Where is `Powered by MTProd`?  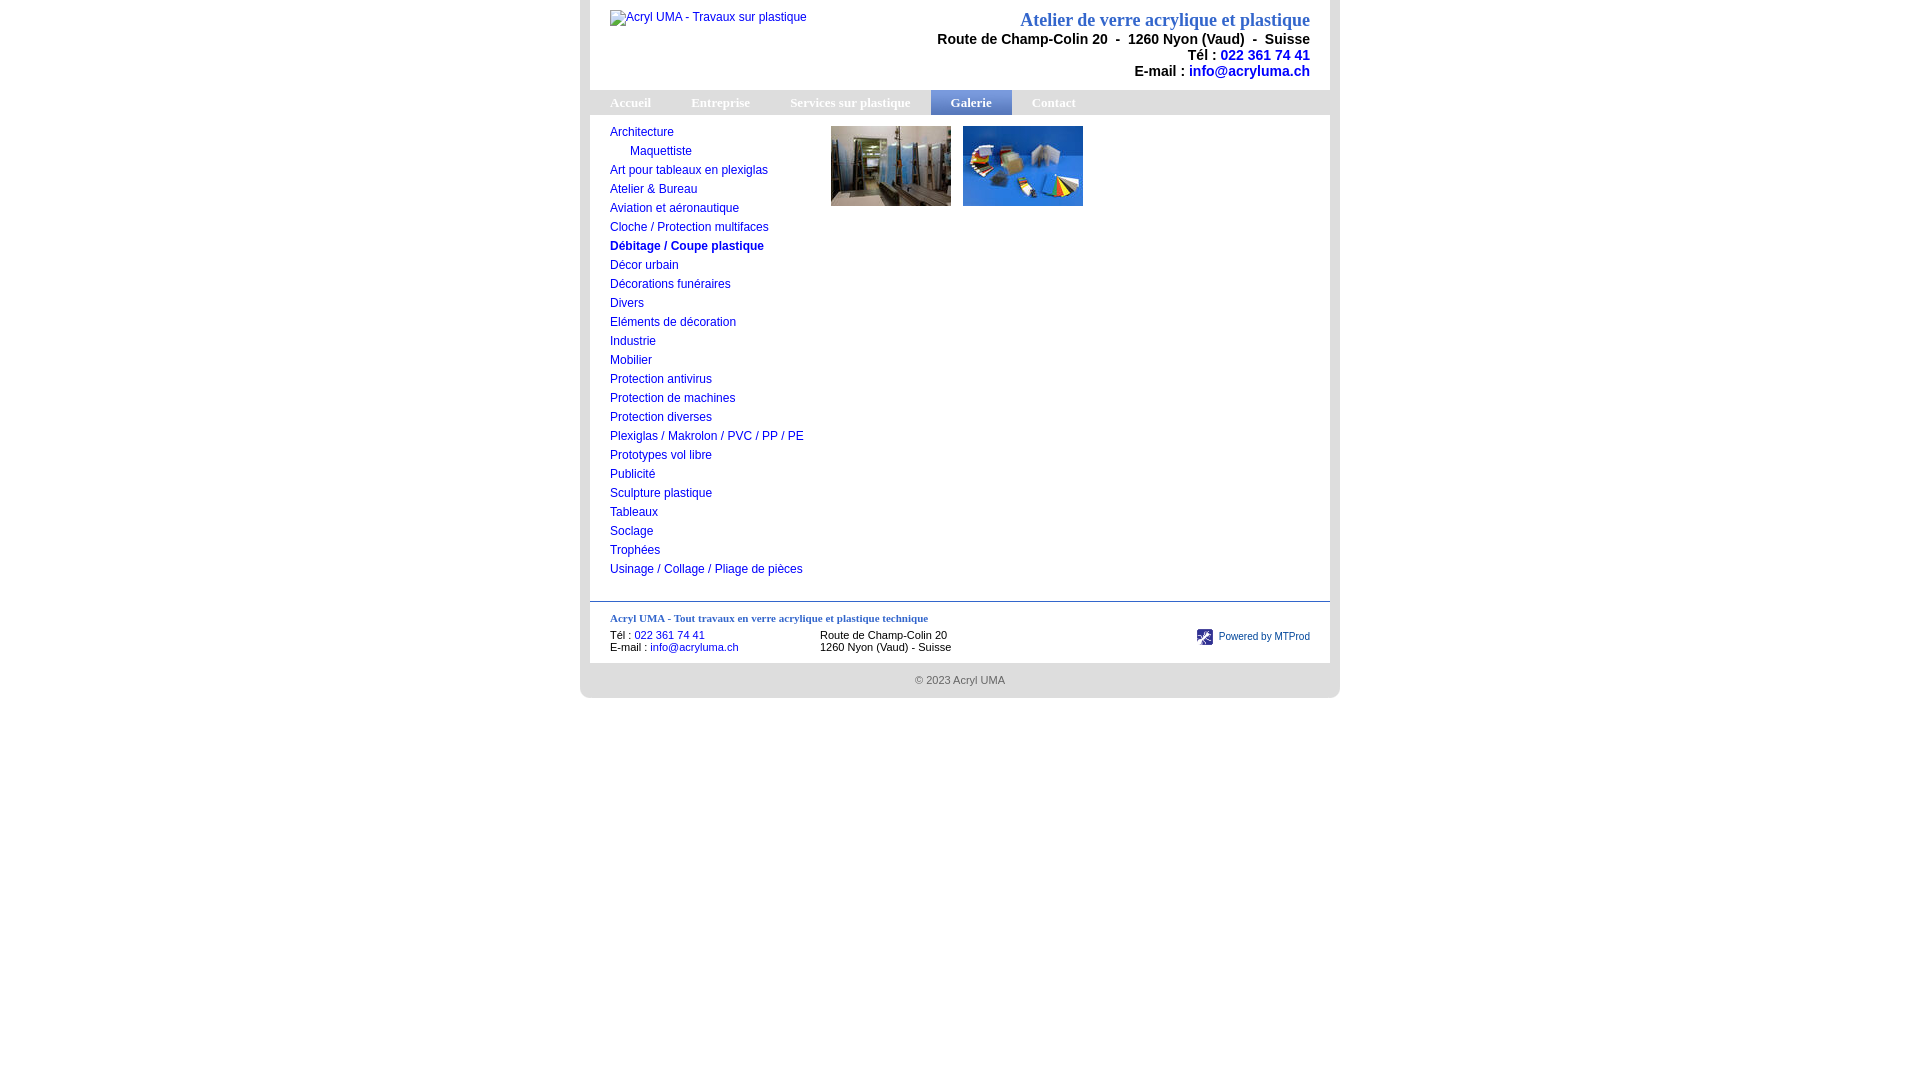
Powered by MTProd is located at coordinates (1254, 636).